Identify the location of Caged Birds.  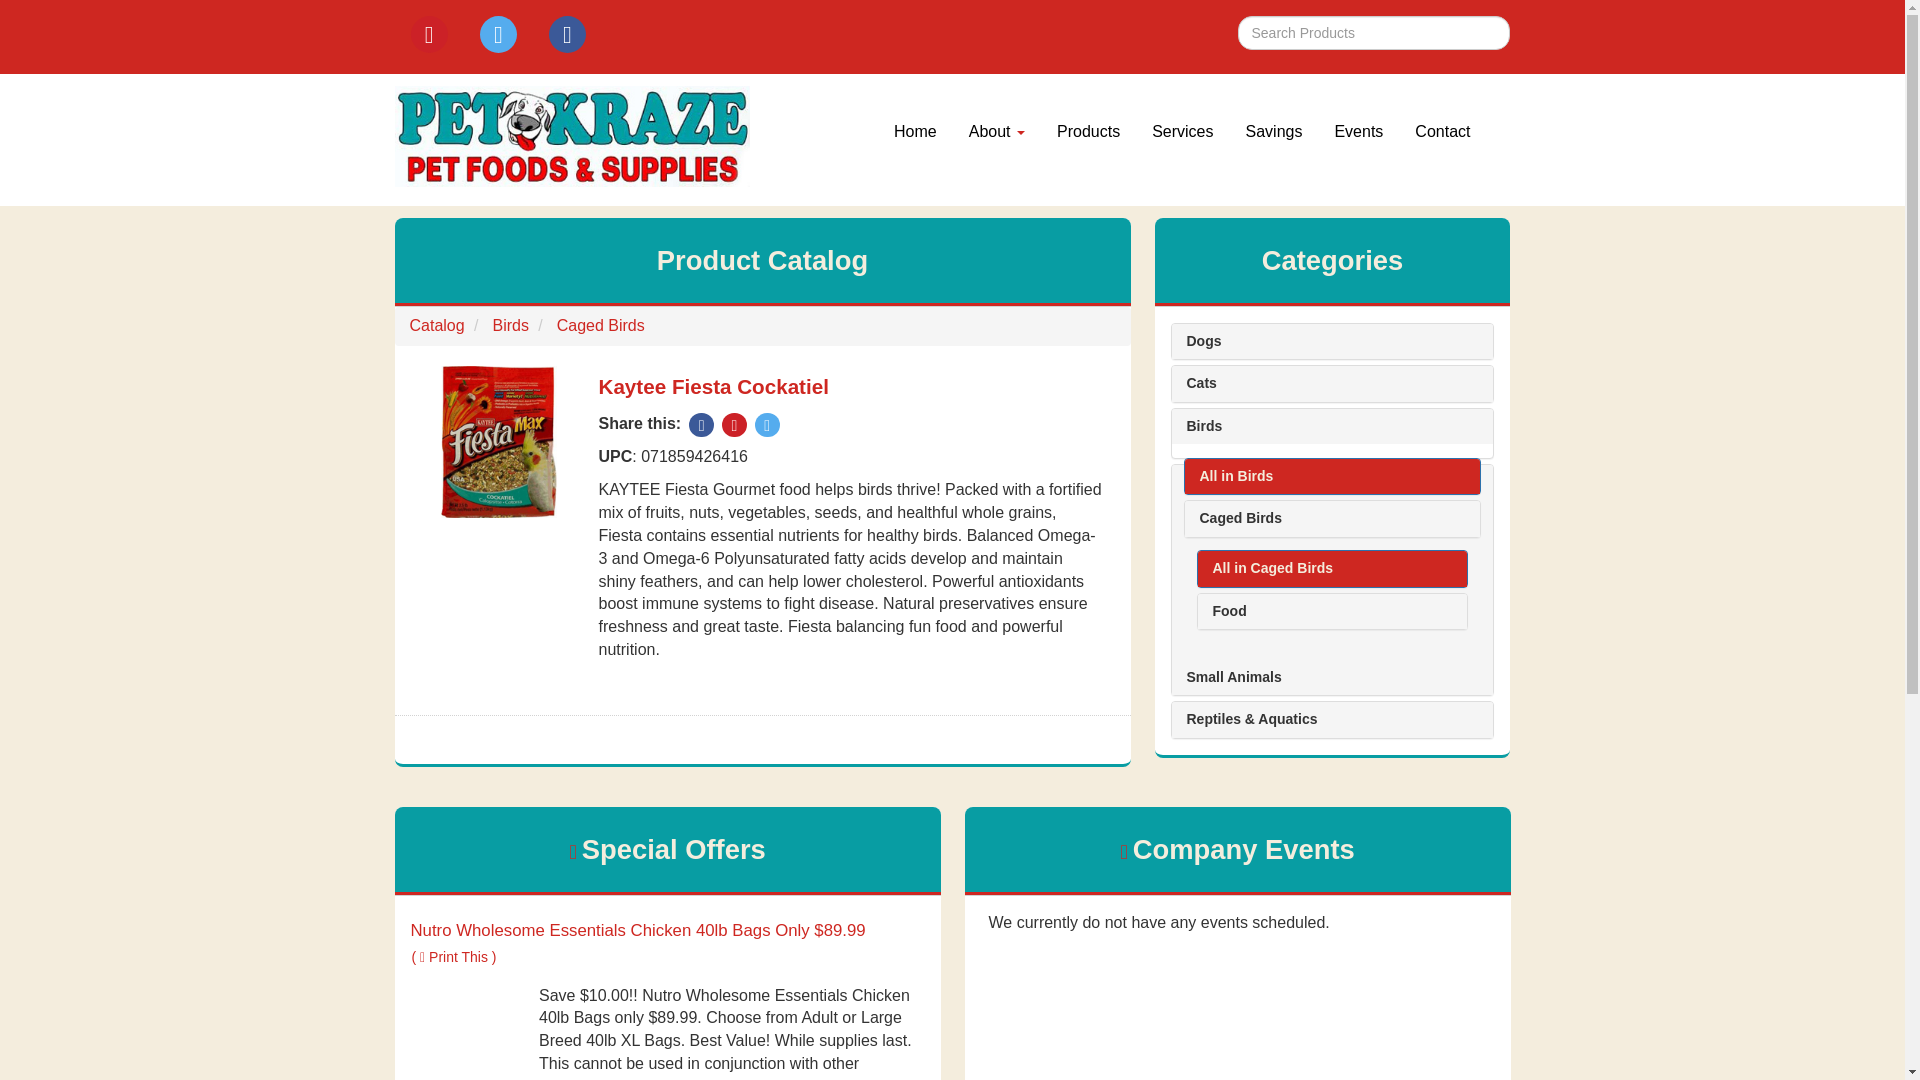
(600, 325).